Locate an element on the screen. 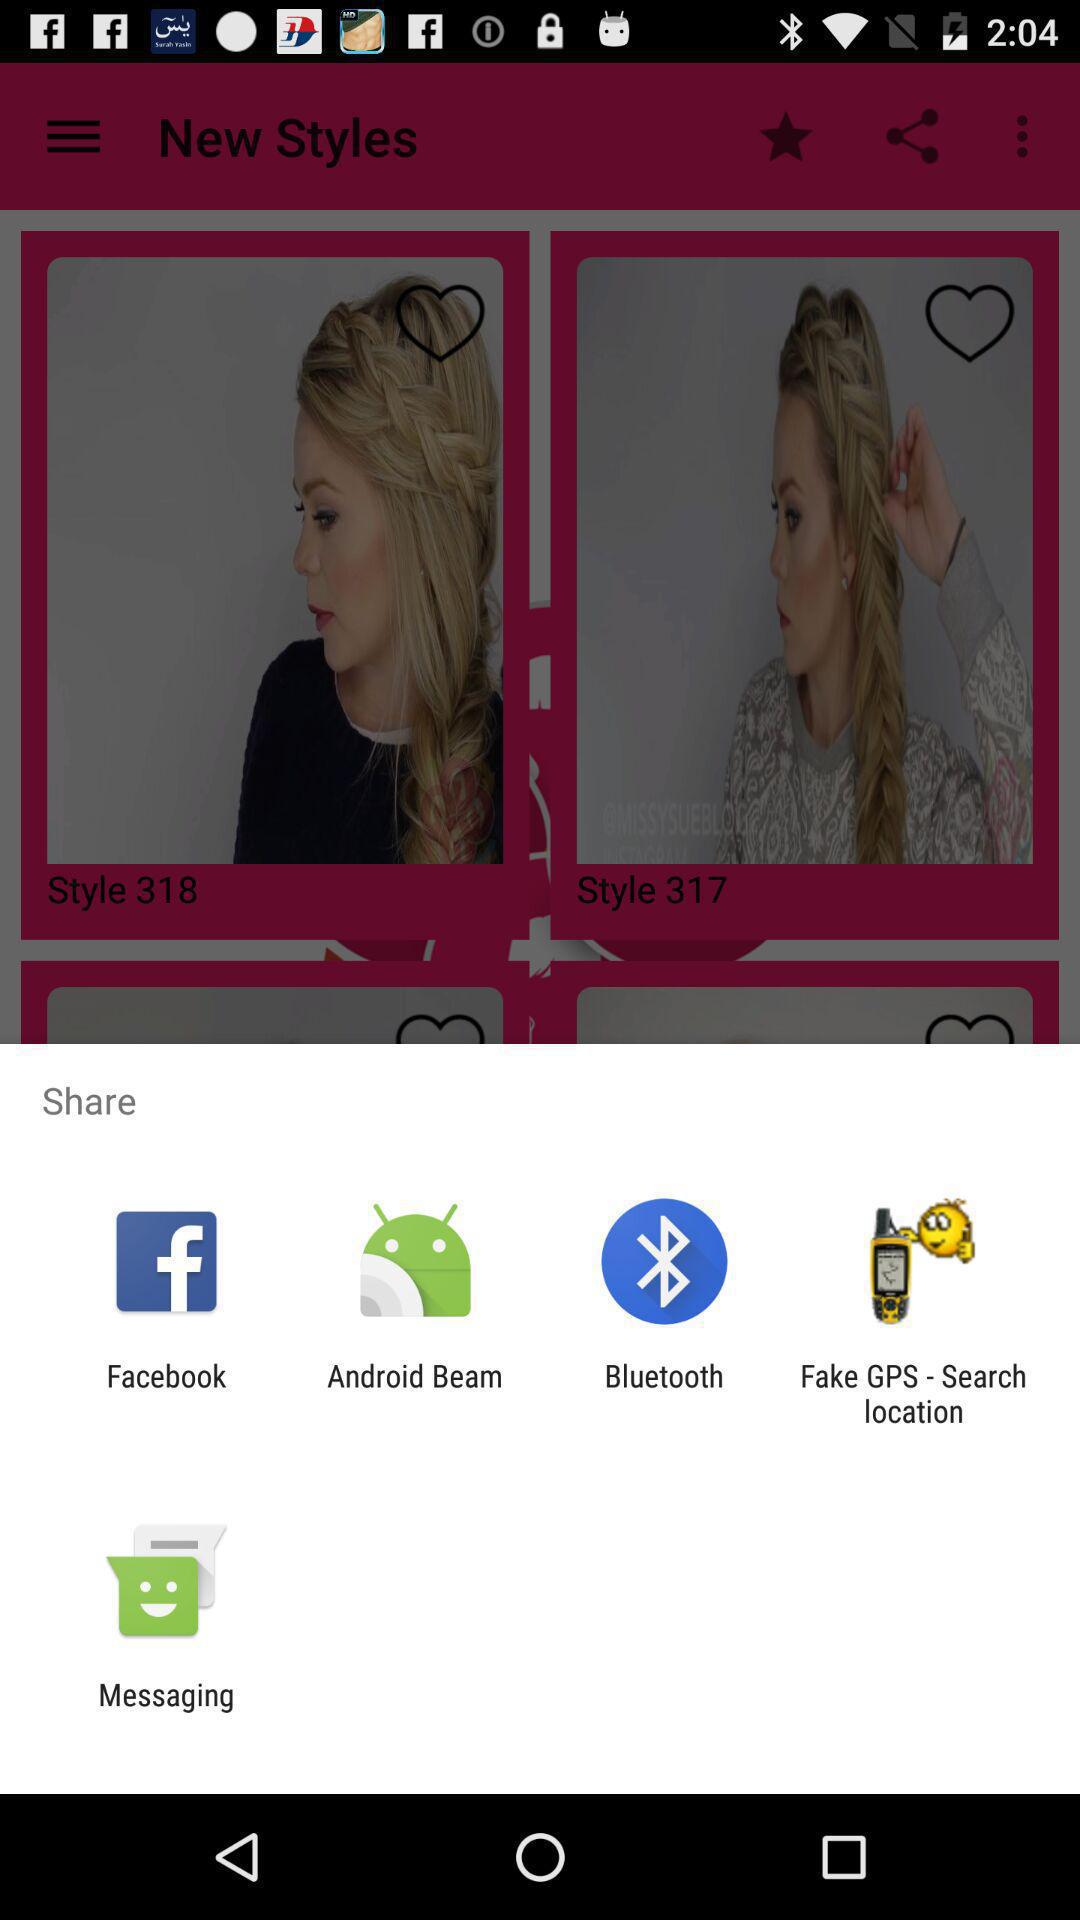  choose the app next to the bluetooth is located at coordinates (913, 1393).